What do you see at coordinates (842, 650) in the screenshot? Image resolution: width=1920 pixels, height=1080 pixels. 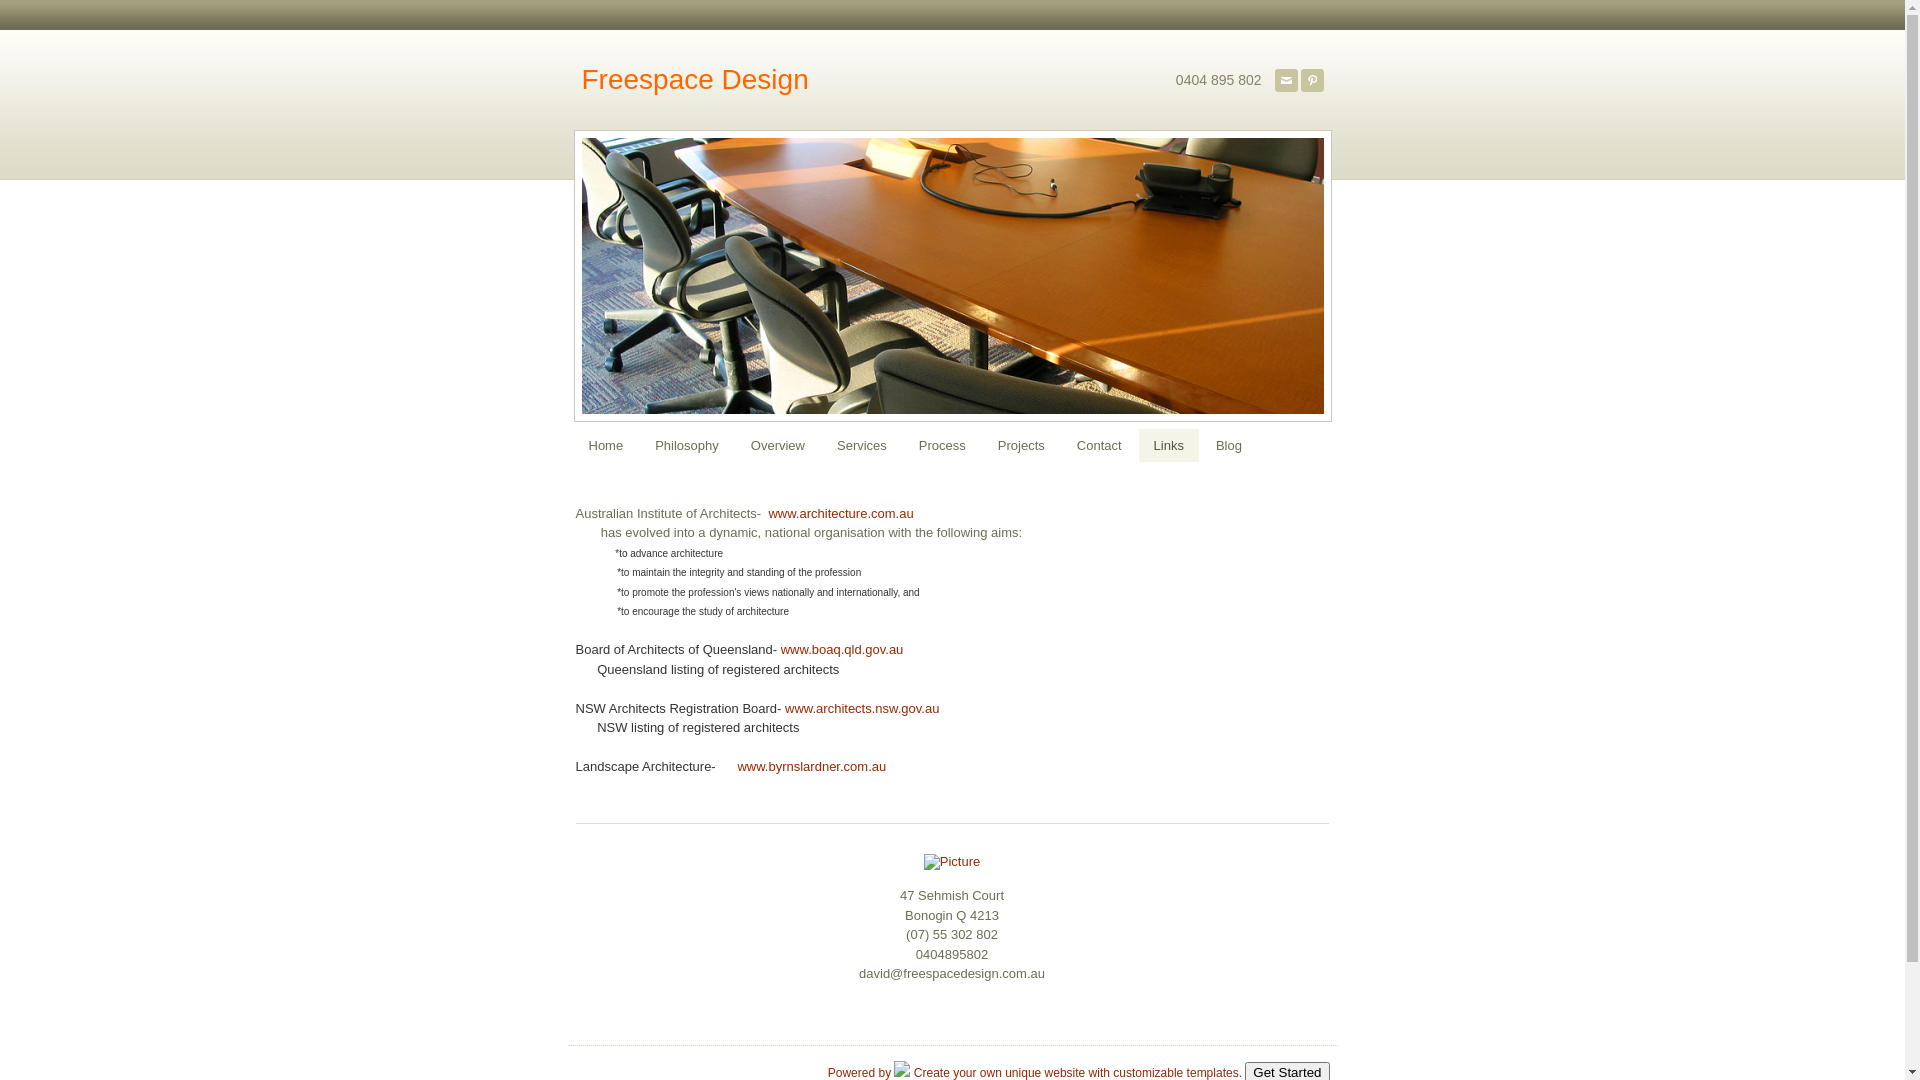 I see `www.boaq.qld.gov.au` at bounding box center [842, 650].